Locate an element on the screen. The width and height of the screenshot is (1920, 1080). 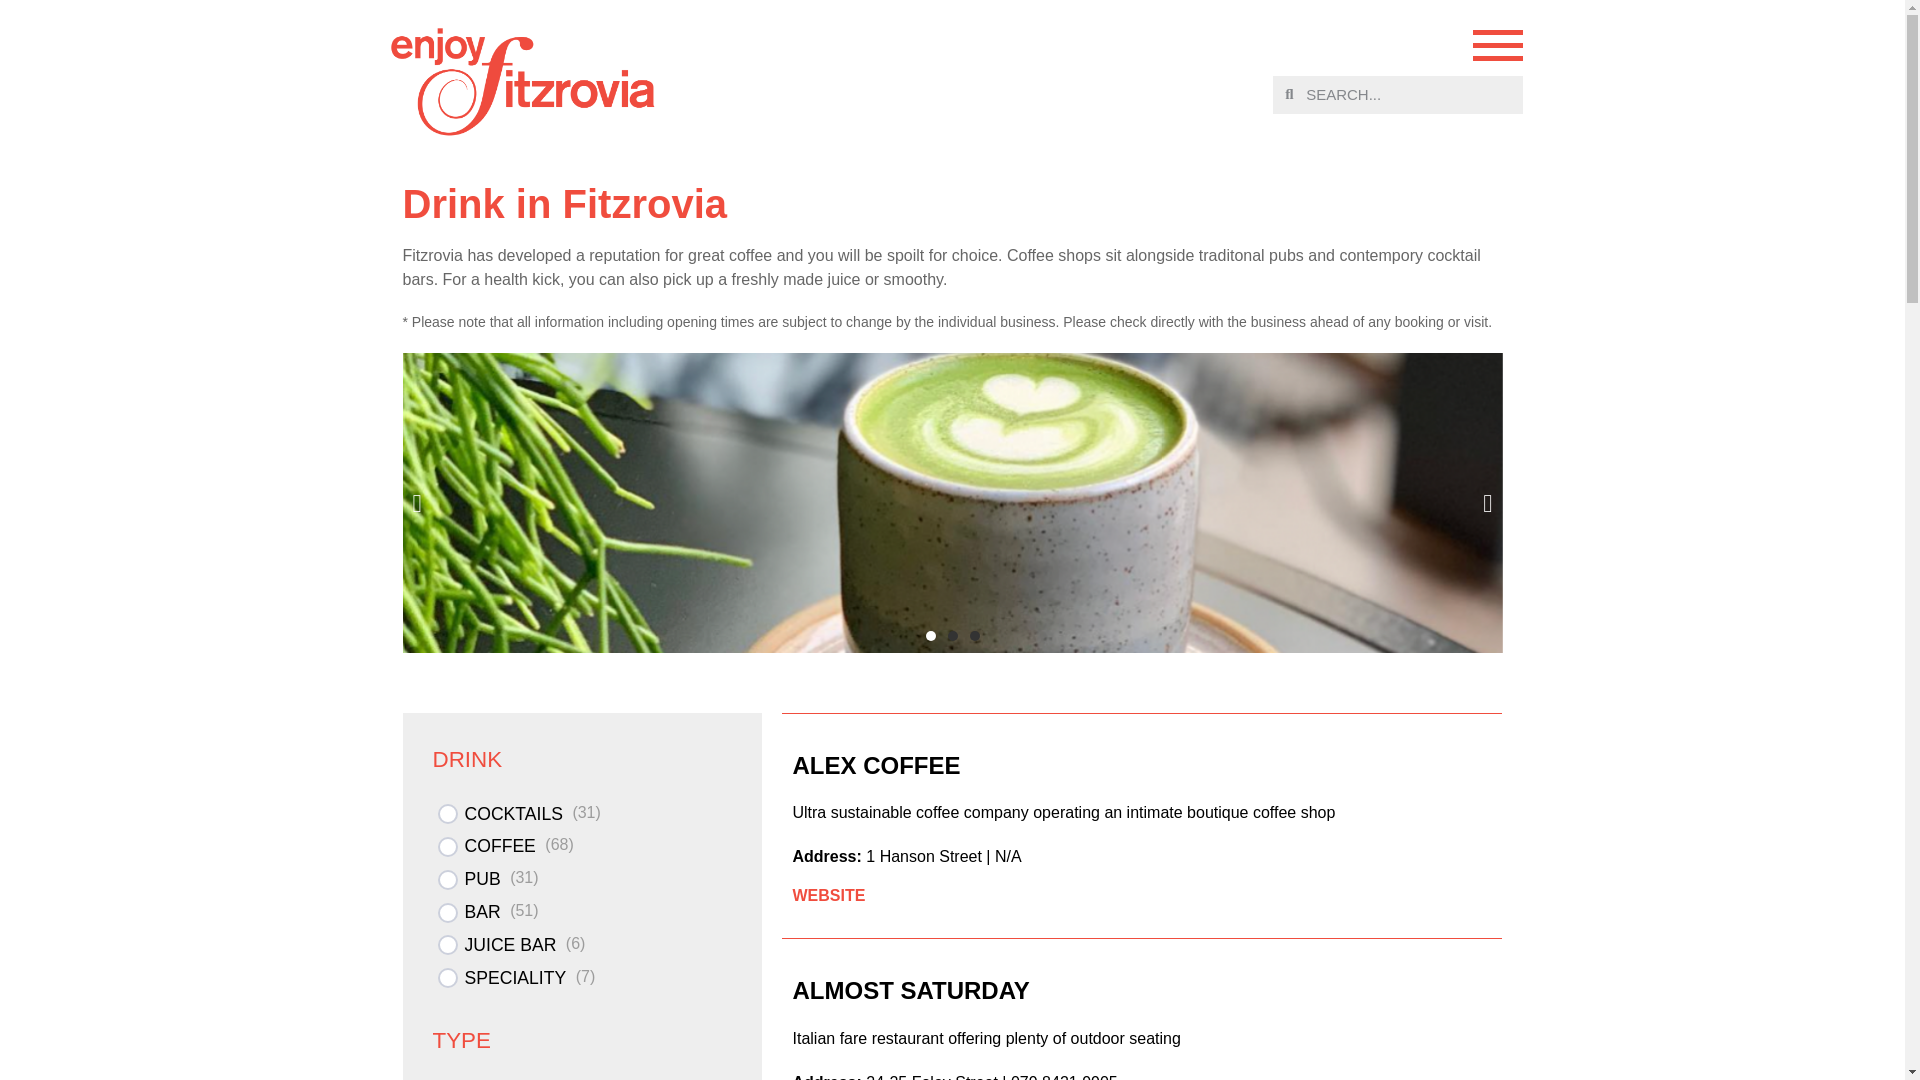
079 8421 9905 is located at coordinates (1064, 1076).